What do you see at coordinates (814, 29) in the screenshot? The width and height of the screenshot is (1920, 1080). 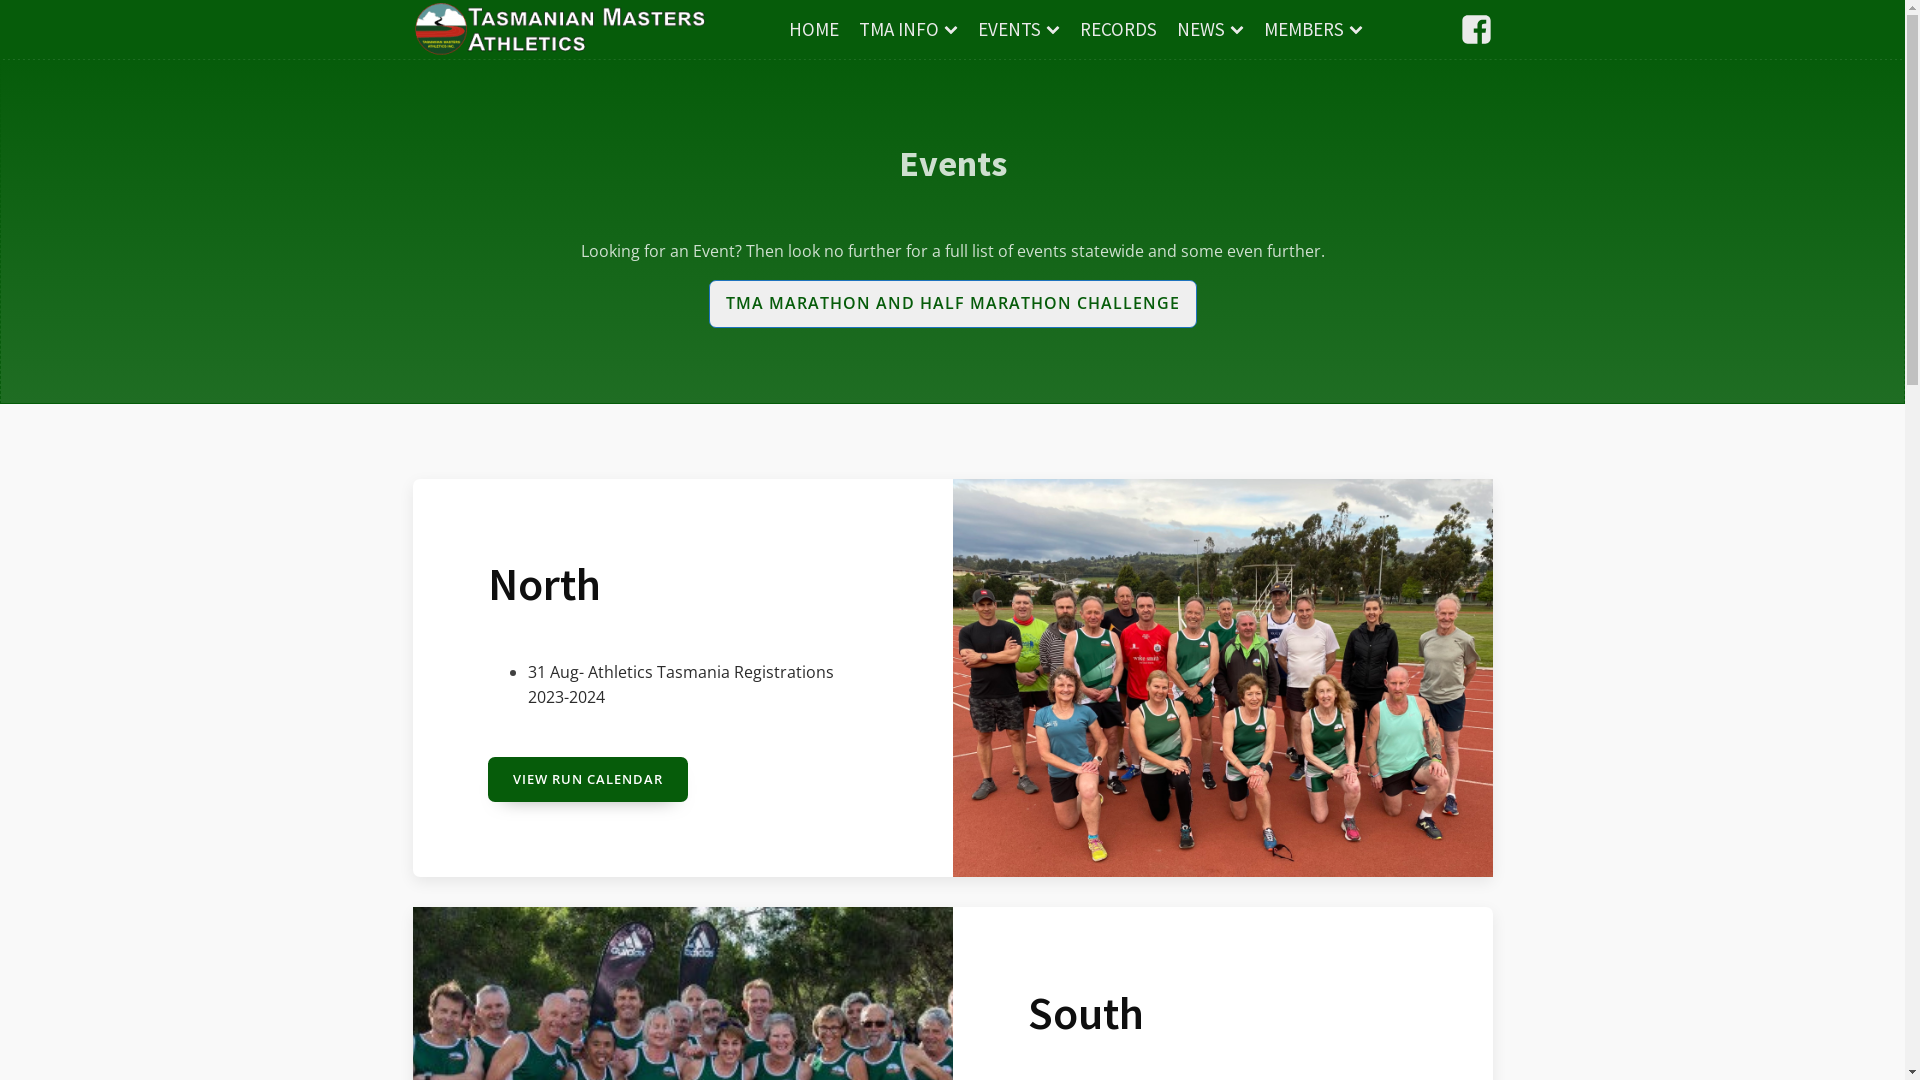 I see `HOME` at bounding box center [814, 29].